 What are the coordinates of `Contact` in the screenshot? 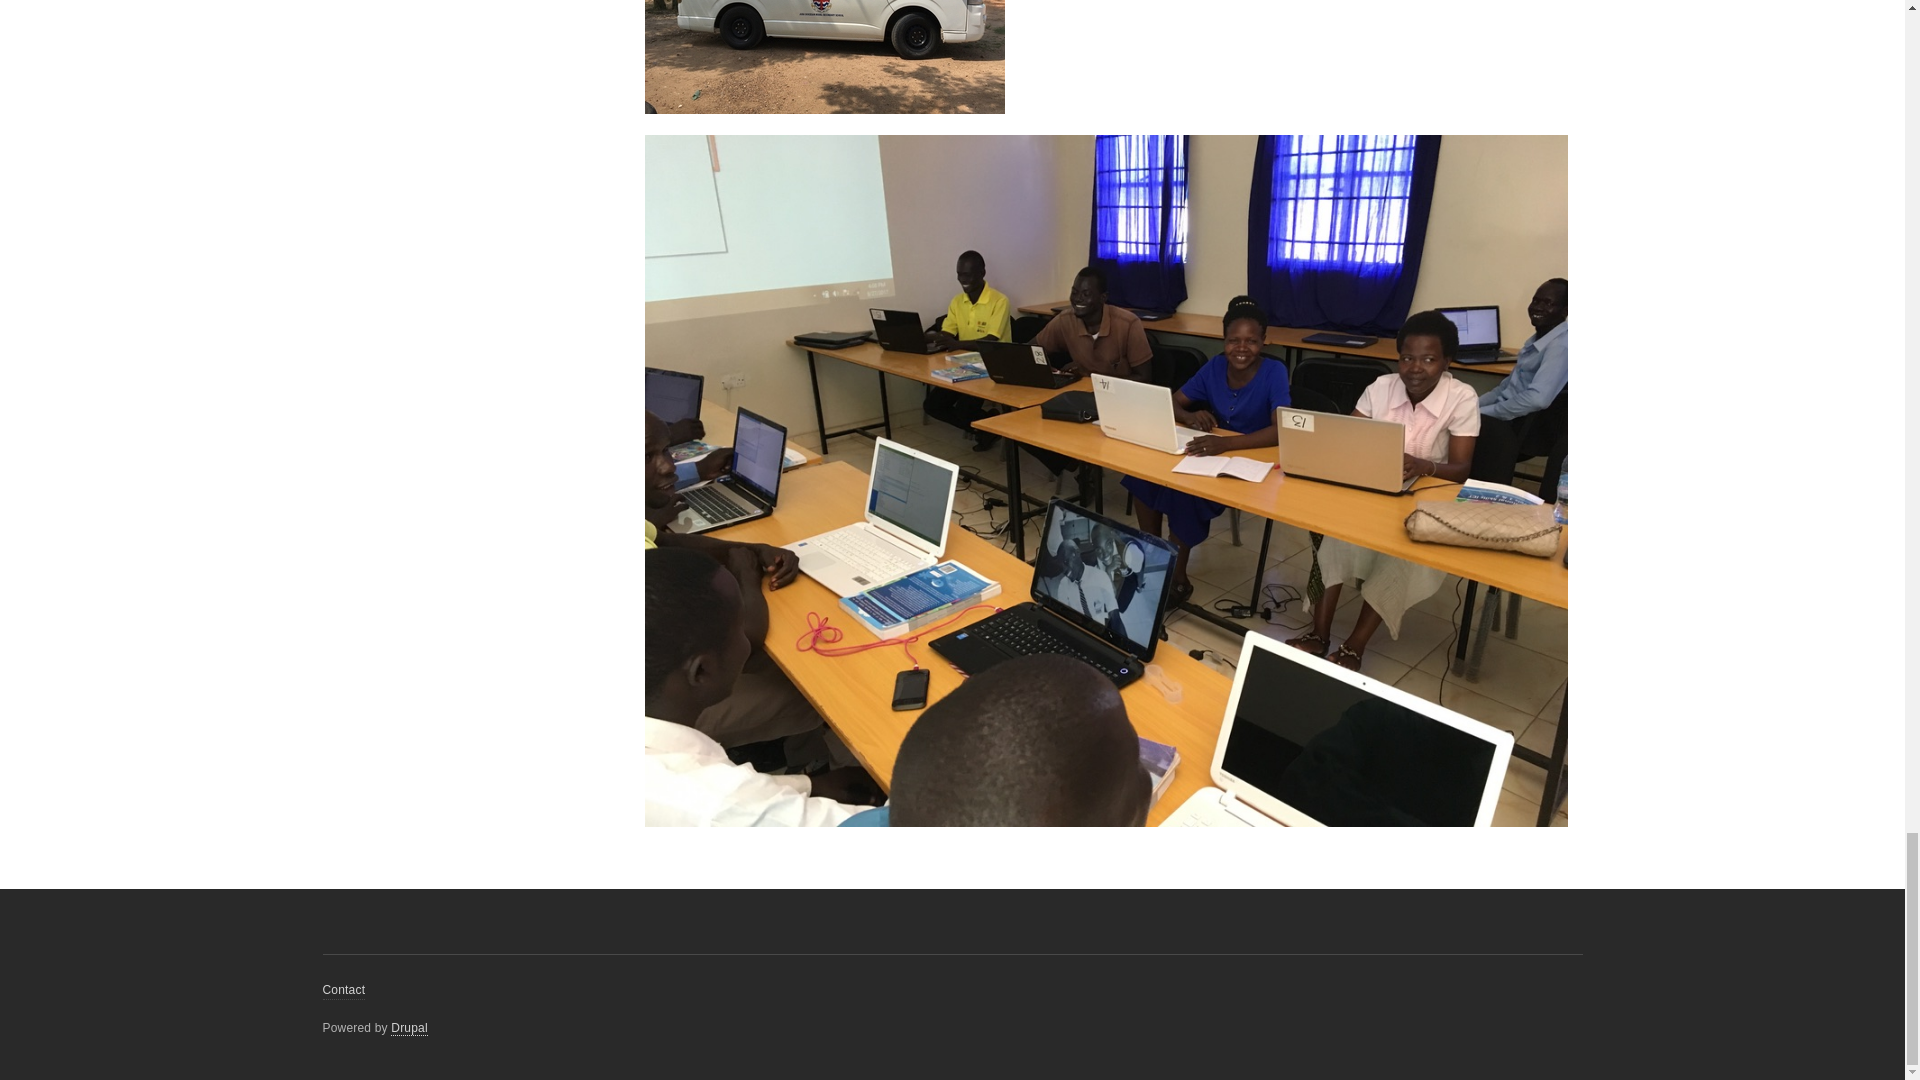 It's located at (343, 990).